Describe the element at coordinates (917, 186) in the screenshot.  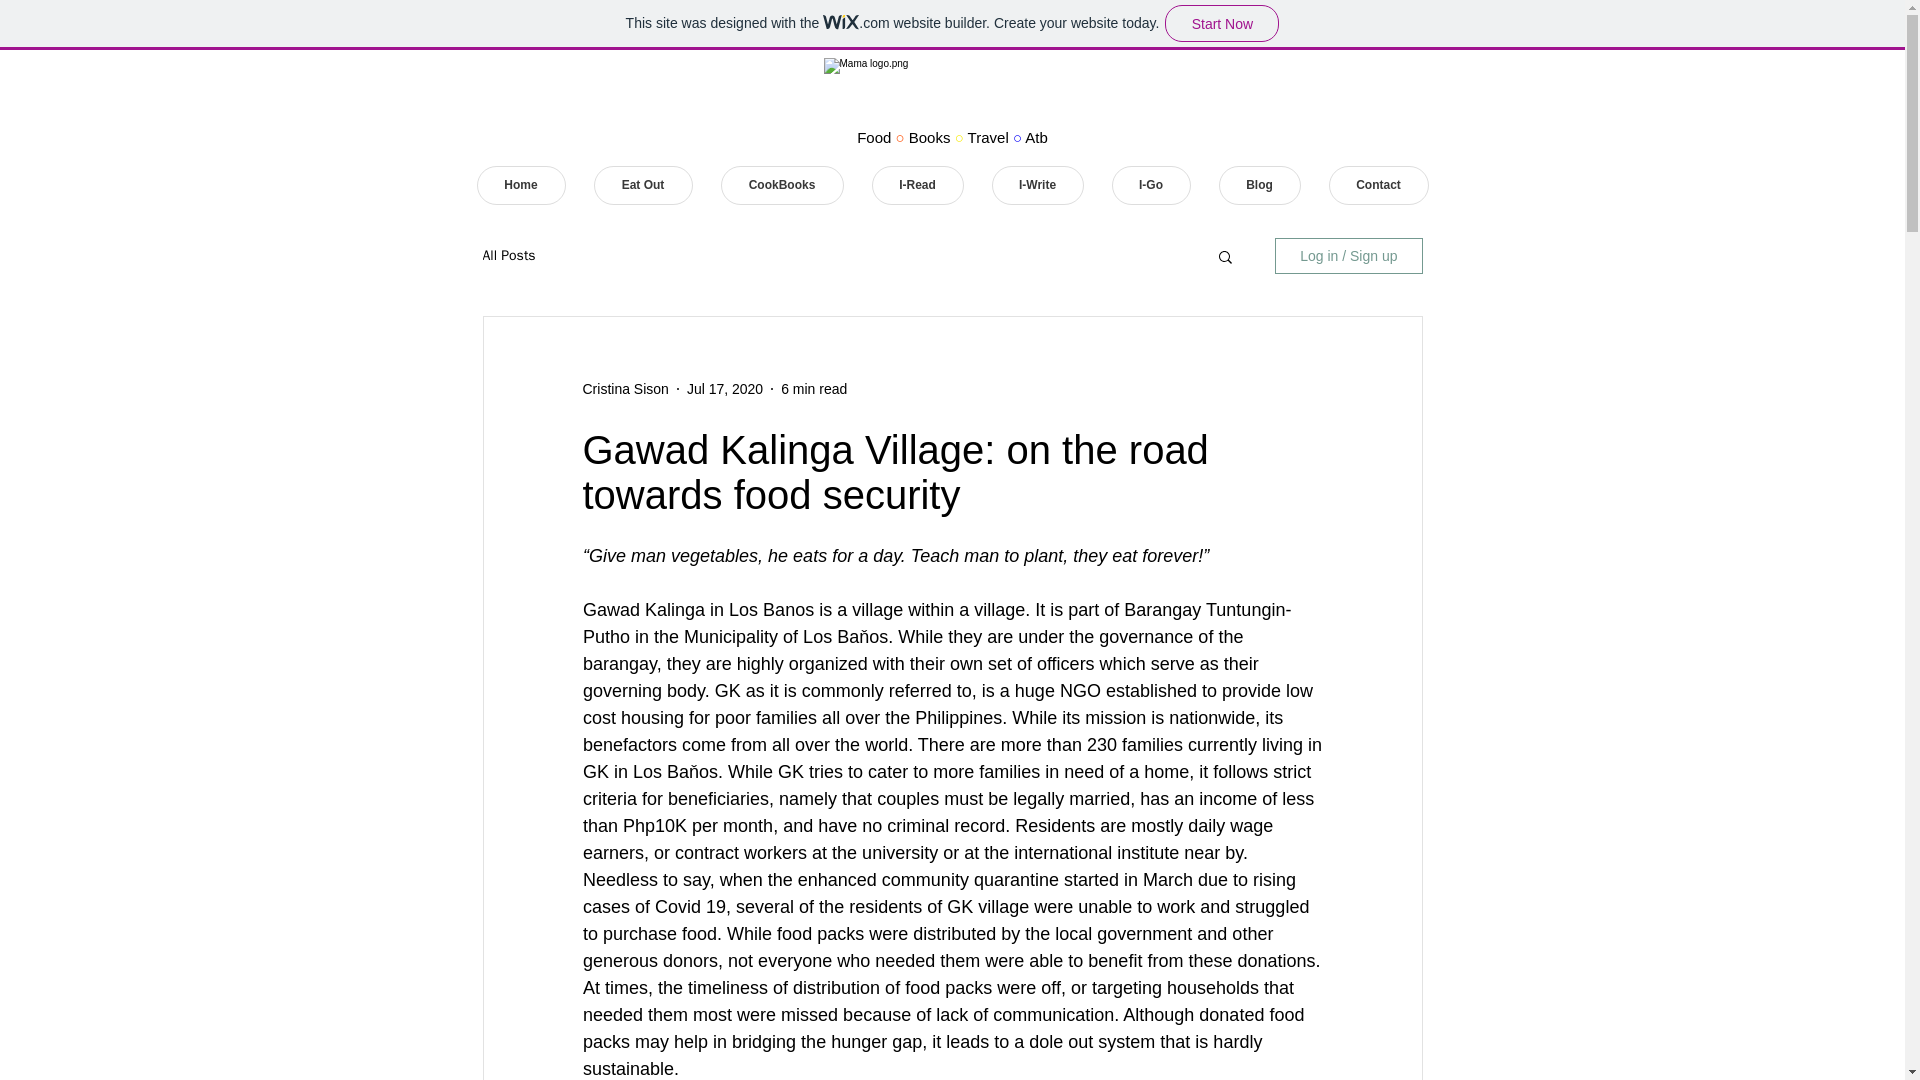
I see `I-Read` at that location.